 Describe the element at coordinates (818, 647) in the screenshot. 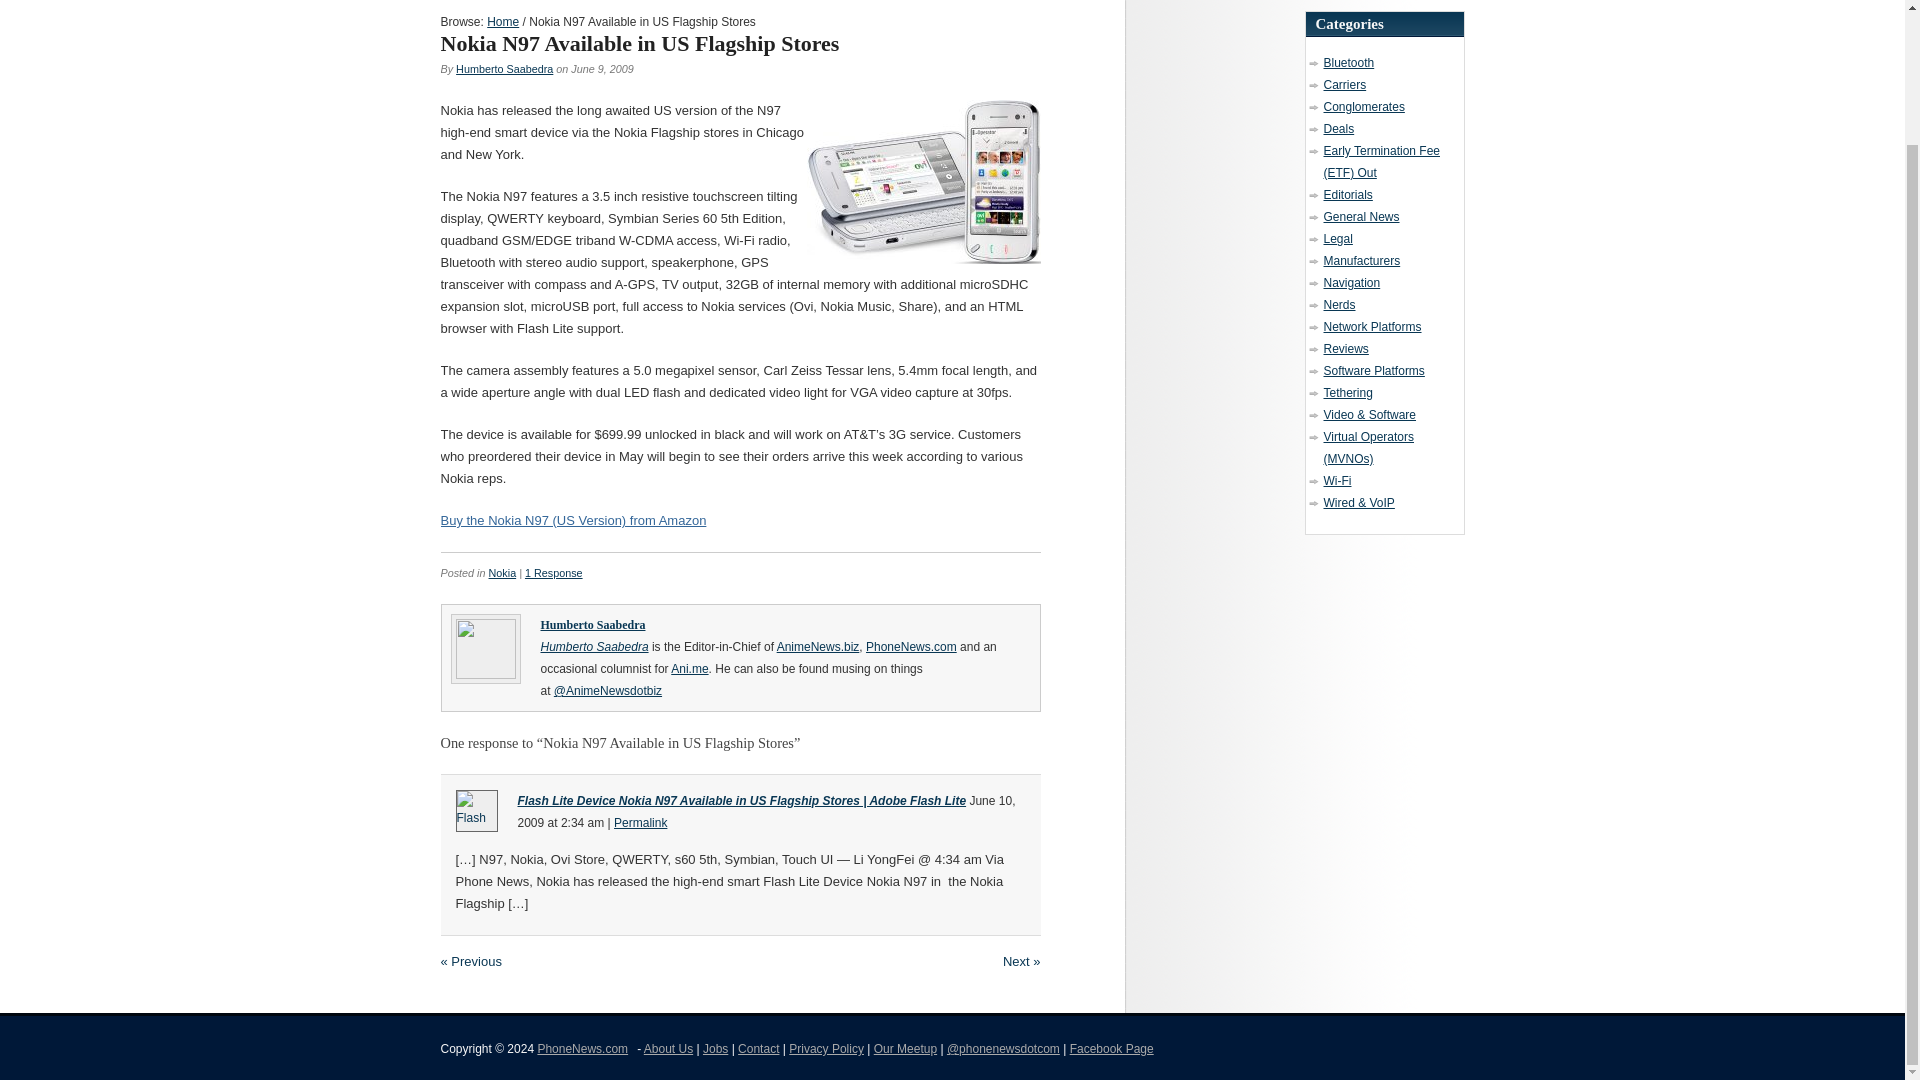

I see `AnimeNews.biz` at that location.